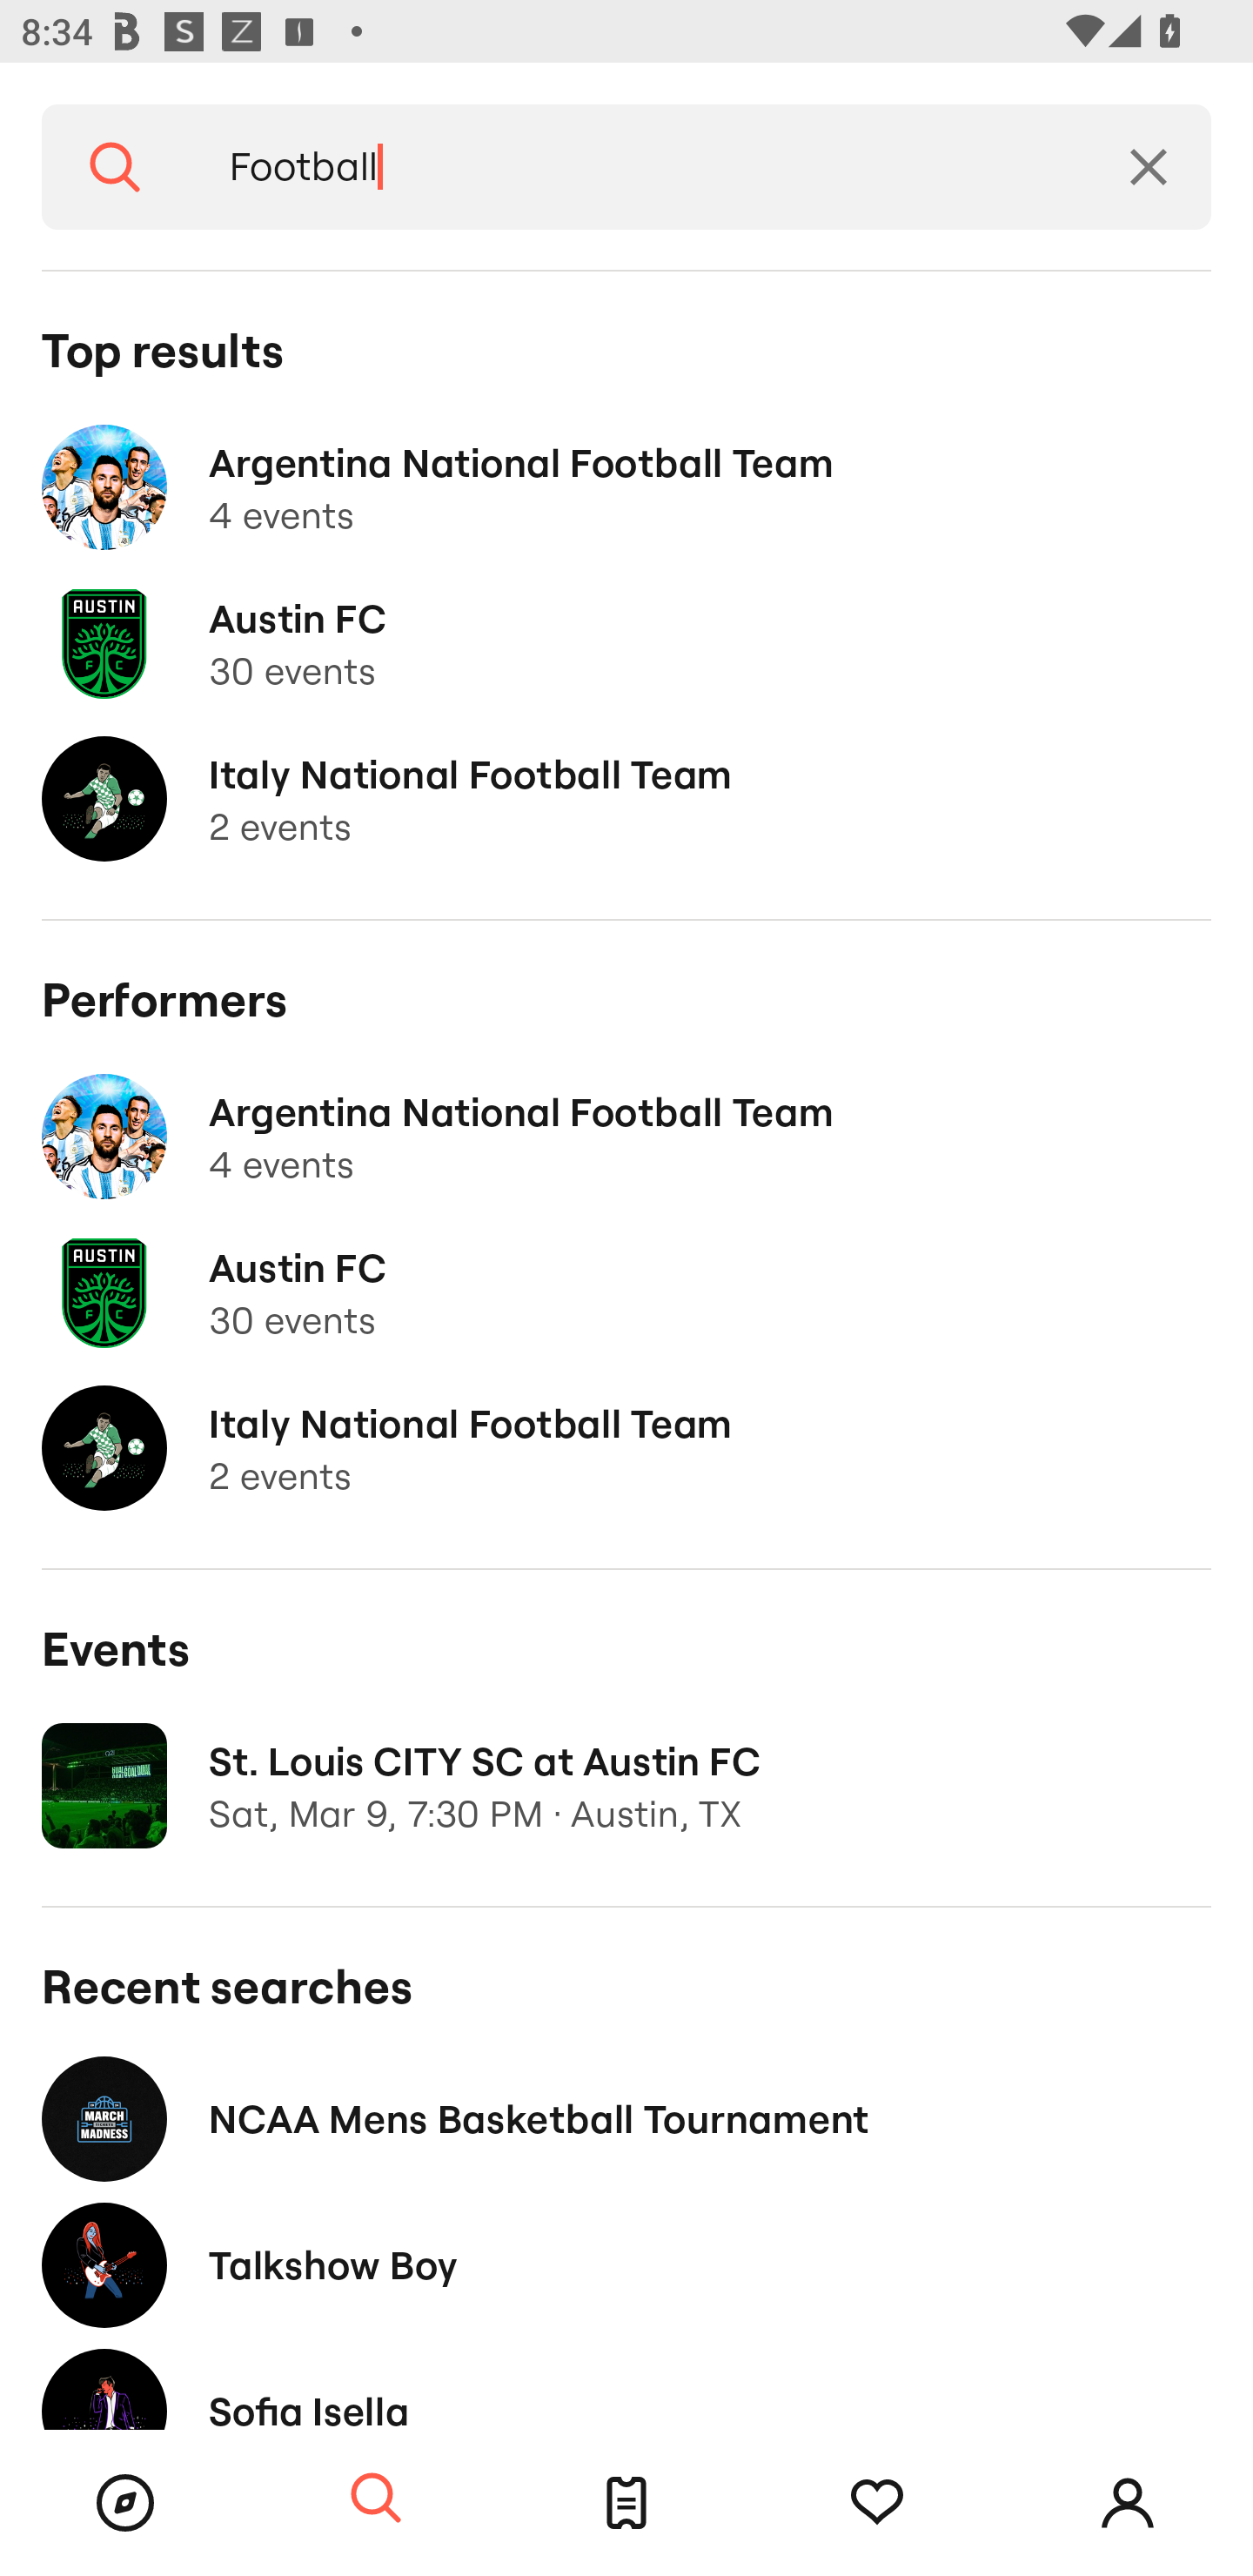  What do you see at coordinates (125, 2503) in the screenshot?
I see `Browse` at bounding box center [125, 2503].